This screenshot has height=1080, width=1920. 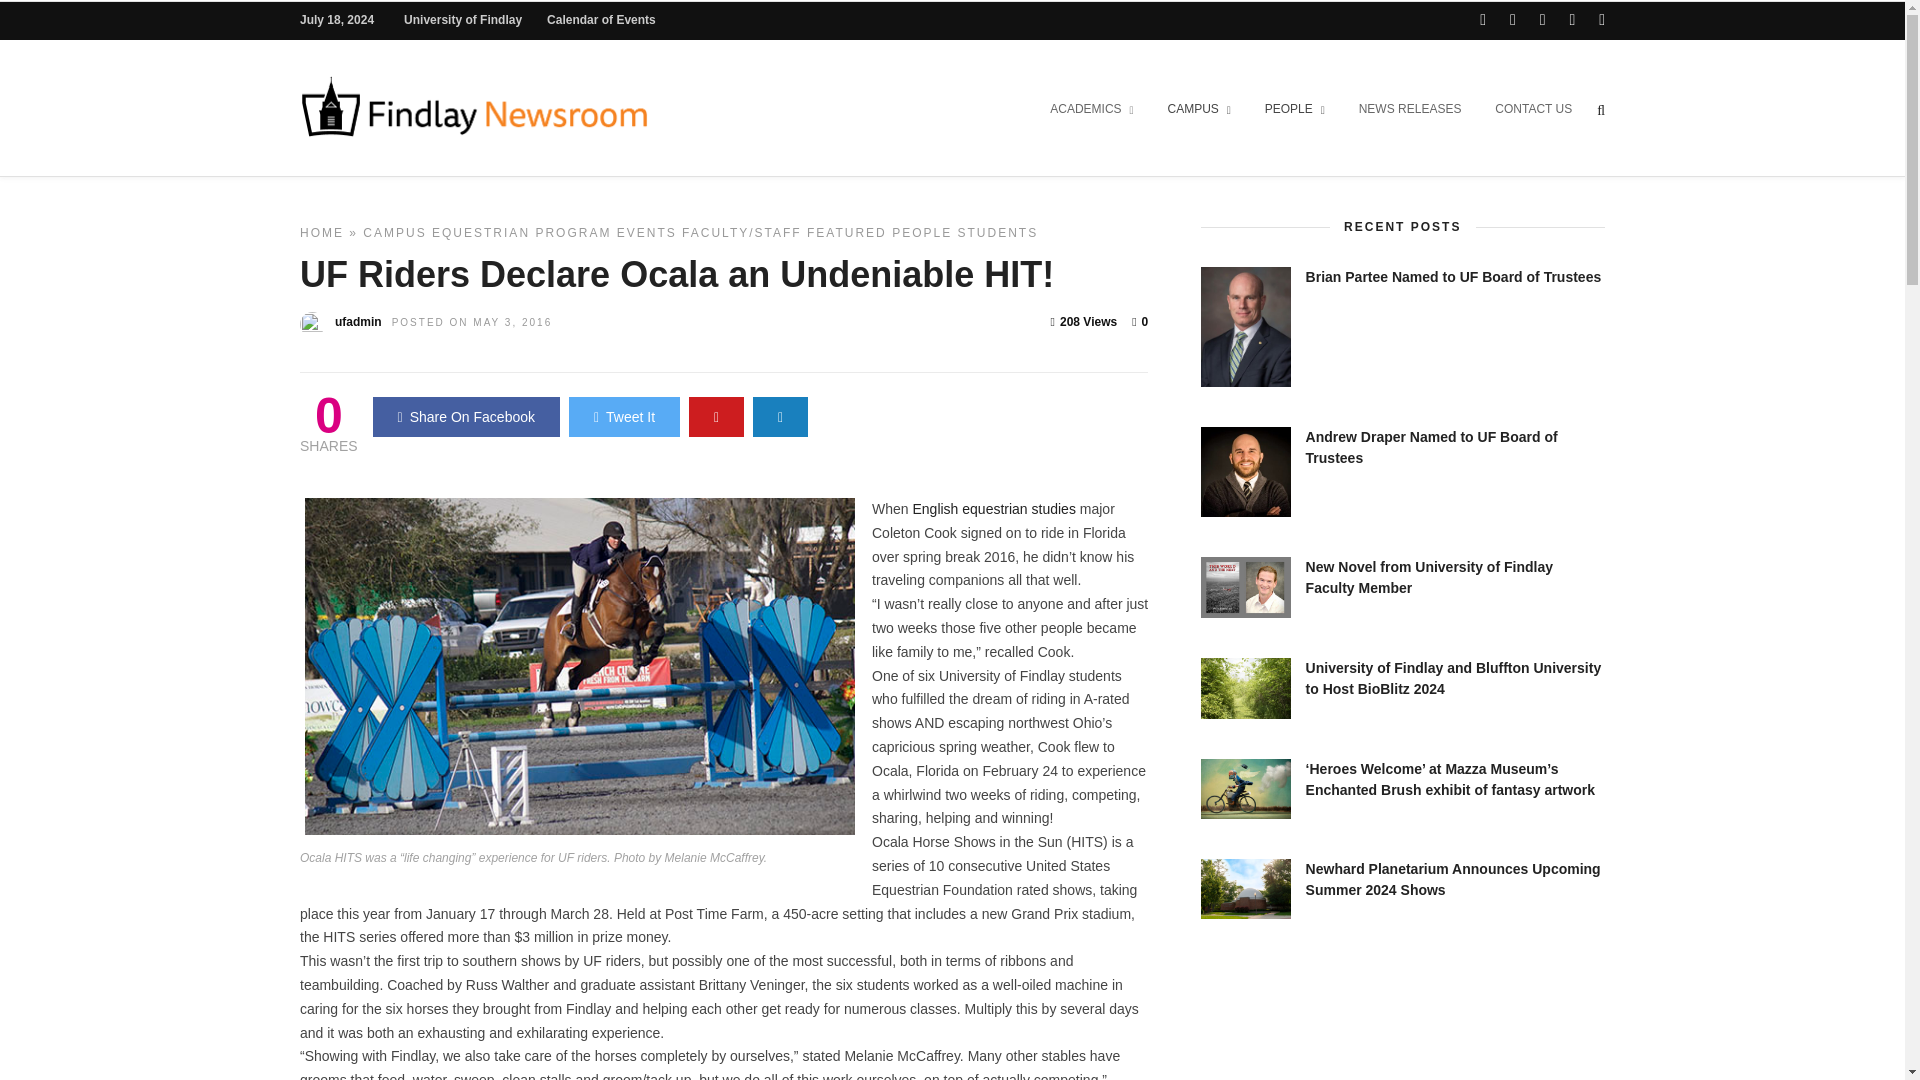 I want to click on Share On Facebook, so click(x=466, y=417).